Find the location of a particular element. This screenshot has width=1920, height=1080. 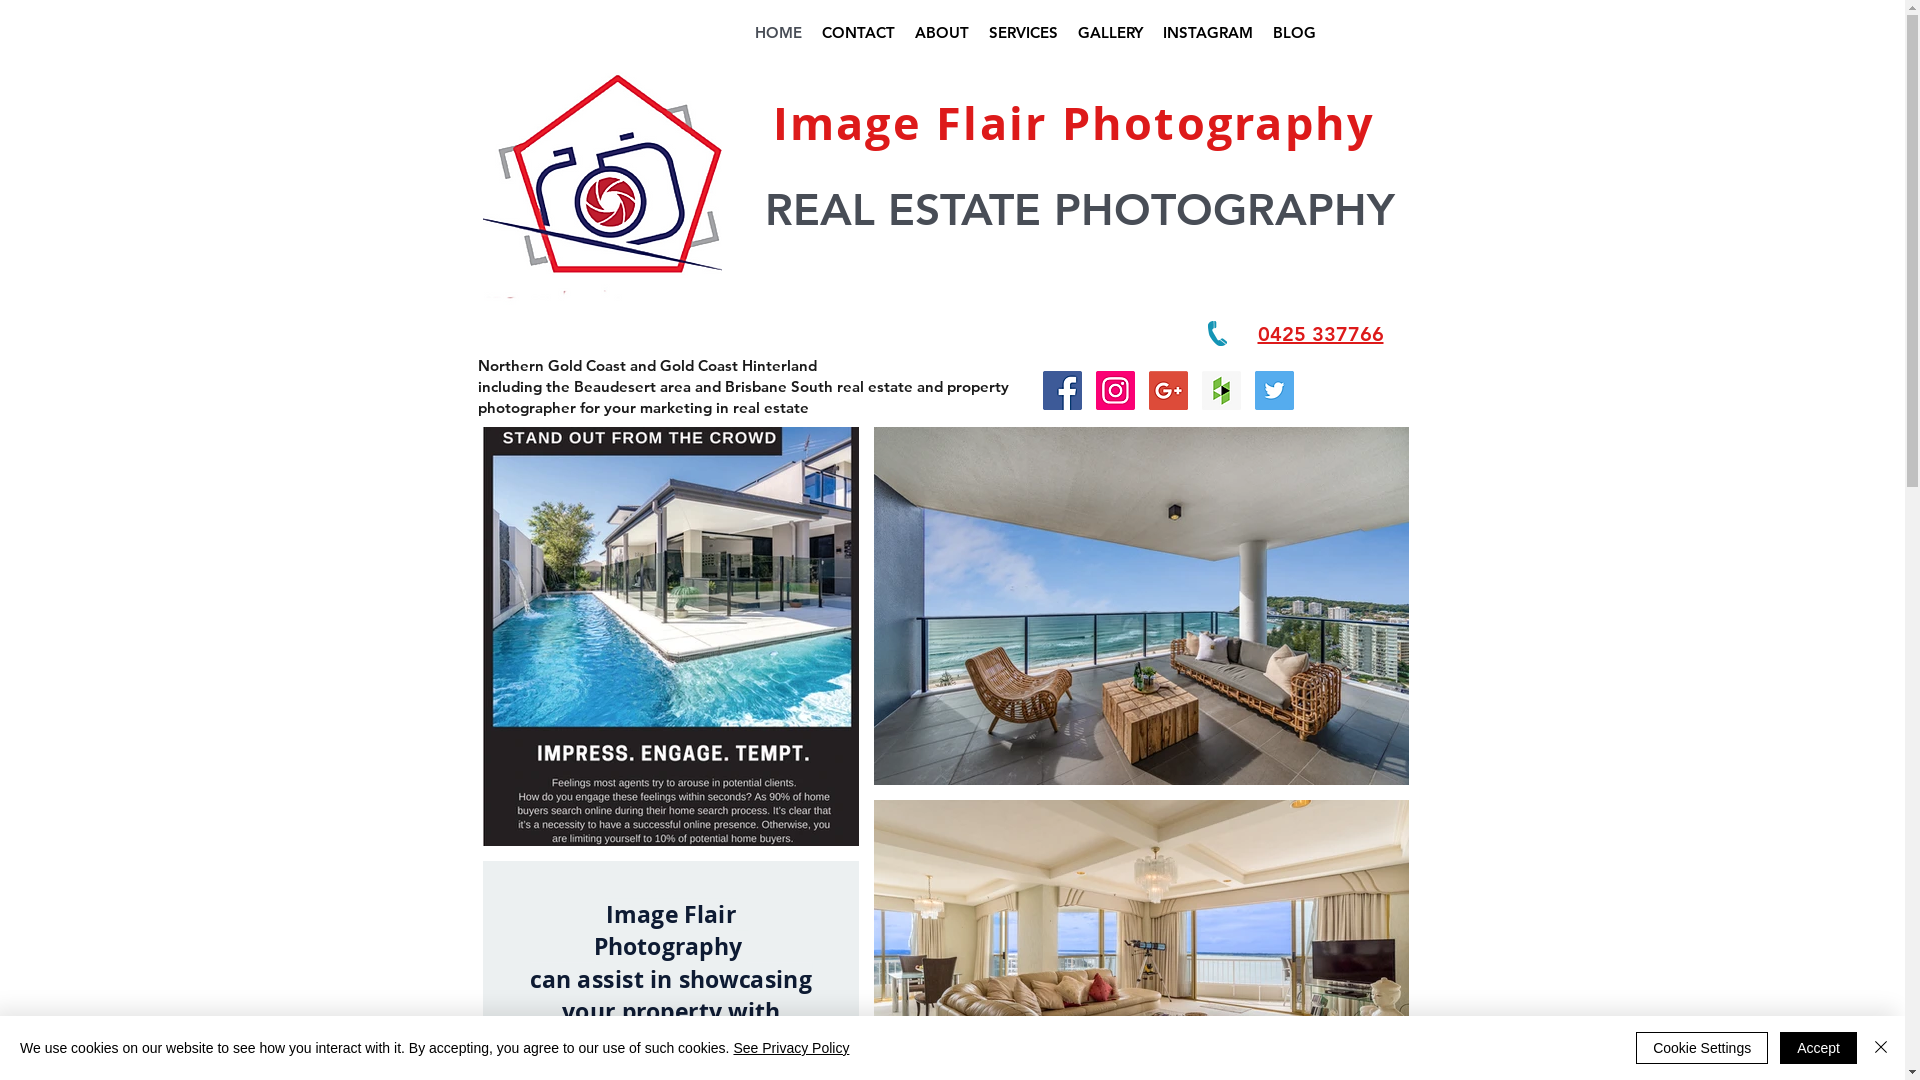

Image Flair Photography logo is located at coordinates (602, 189).